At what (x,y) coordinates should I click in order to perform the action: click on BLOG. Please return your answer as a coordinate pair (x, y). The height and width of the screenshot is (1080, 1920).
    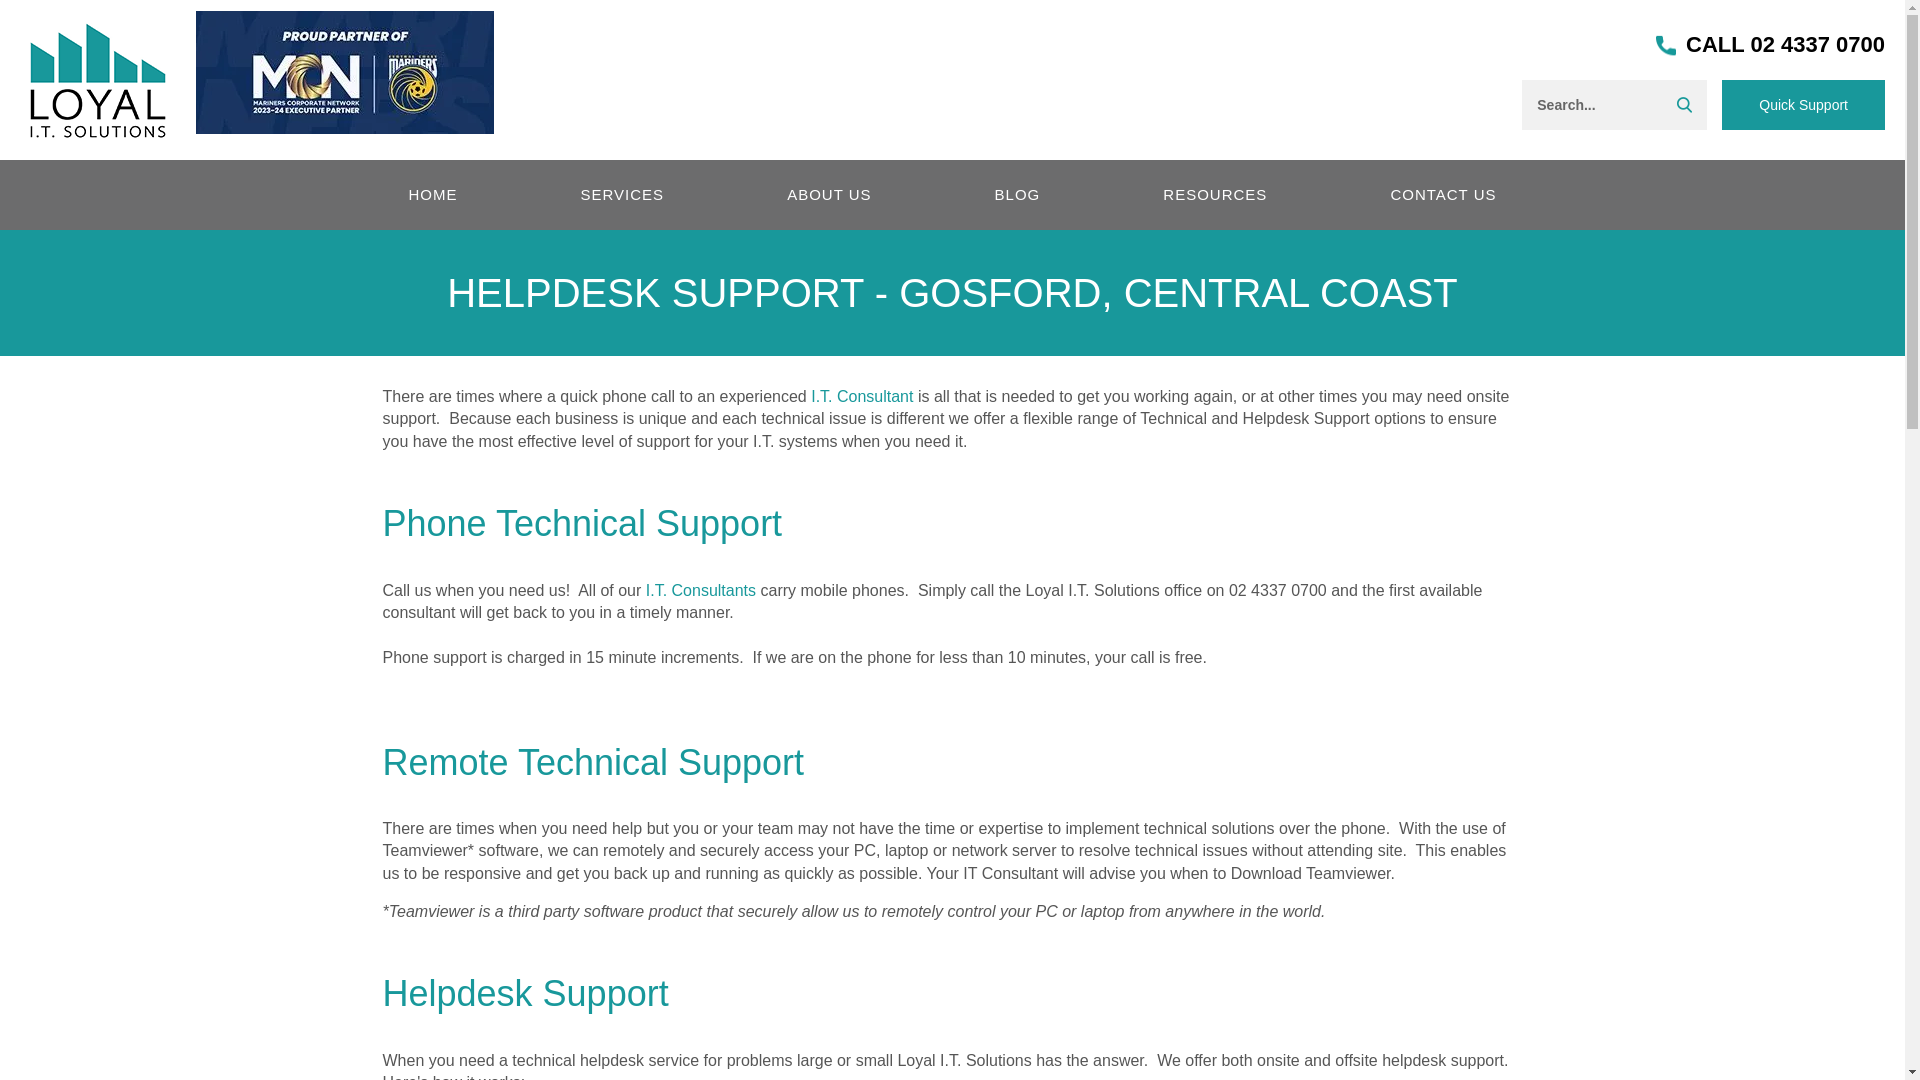
    Looking at the image, I should click on (1017, 194).